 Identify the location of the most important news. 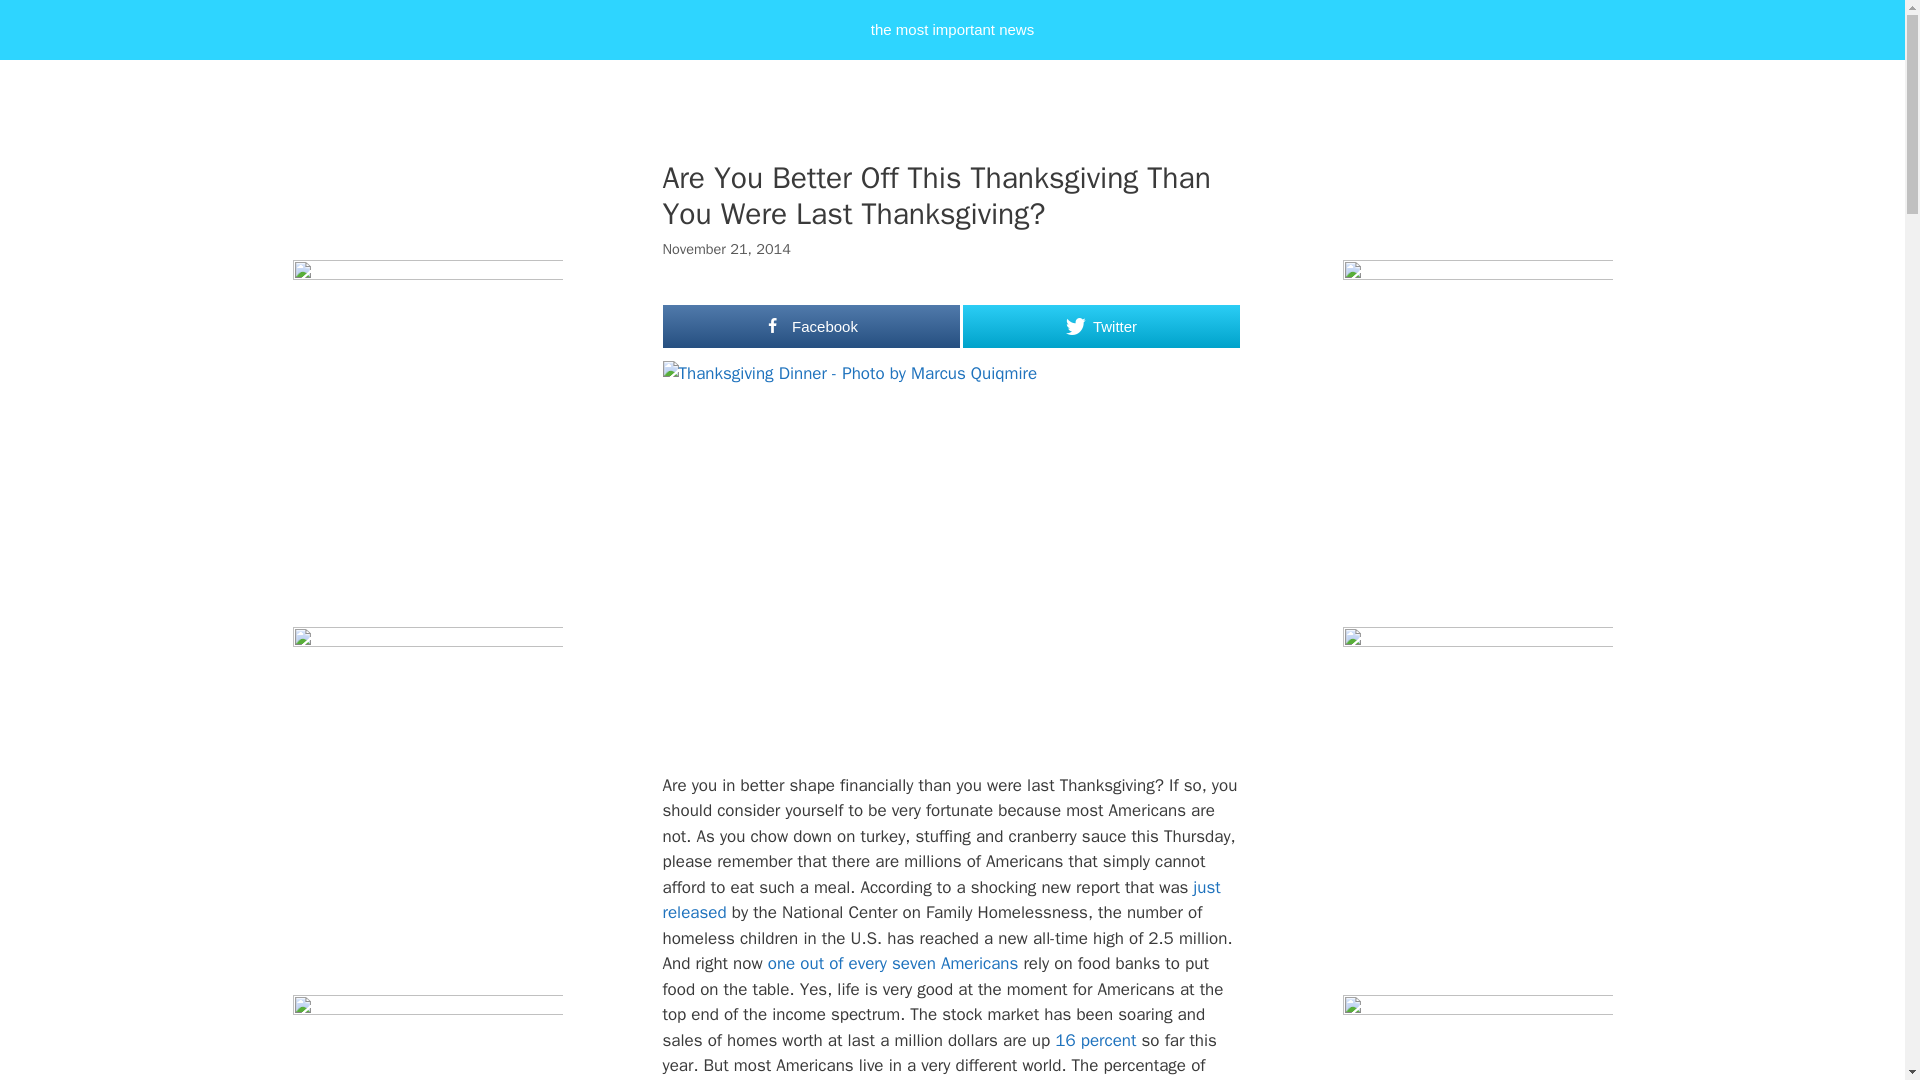
(952, 30).